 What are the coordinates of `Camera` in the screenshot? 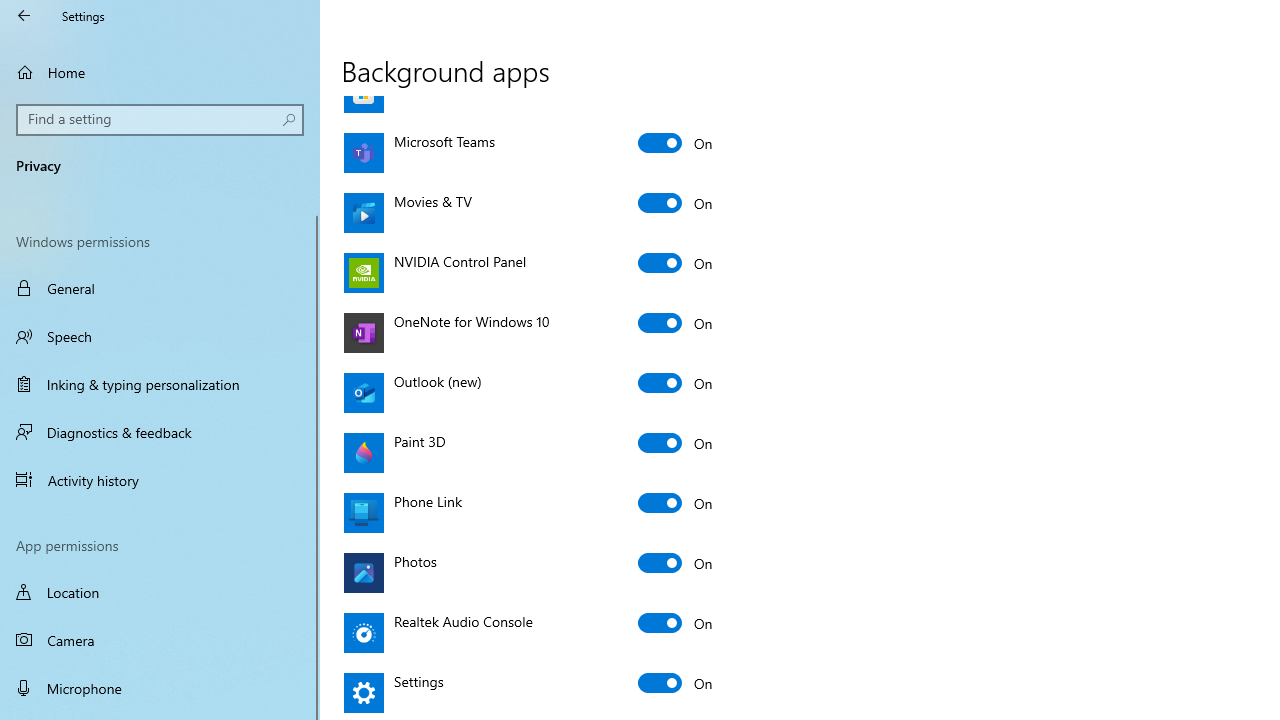 It's located at (160, 640).